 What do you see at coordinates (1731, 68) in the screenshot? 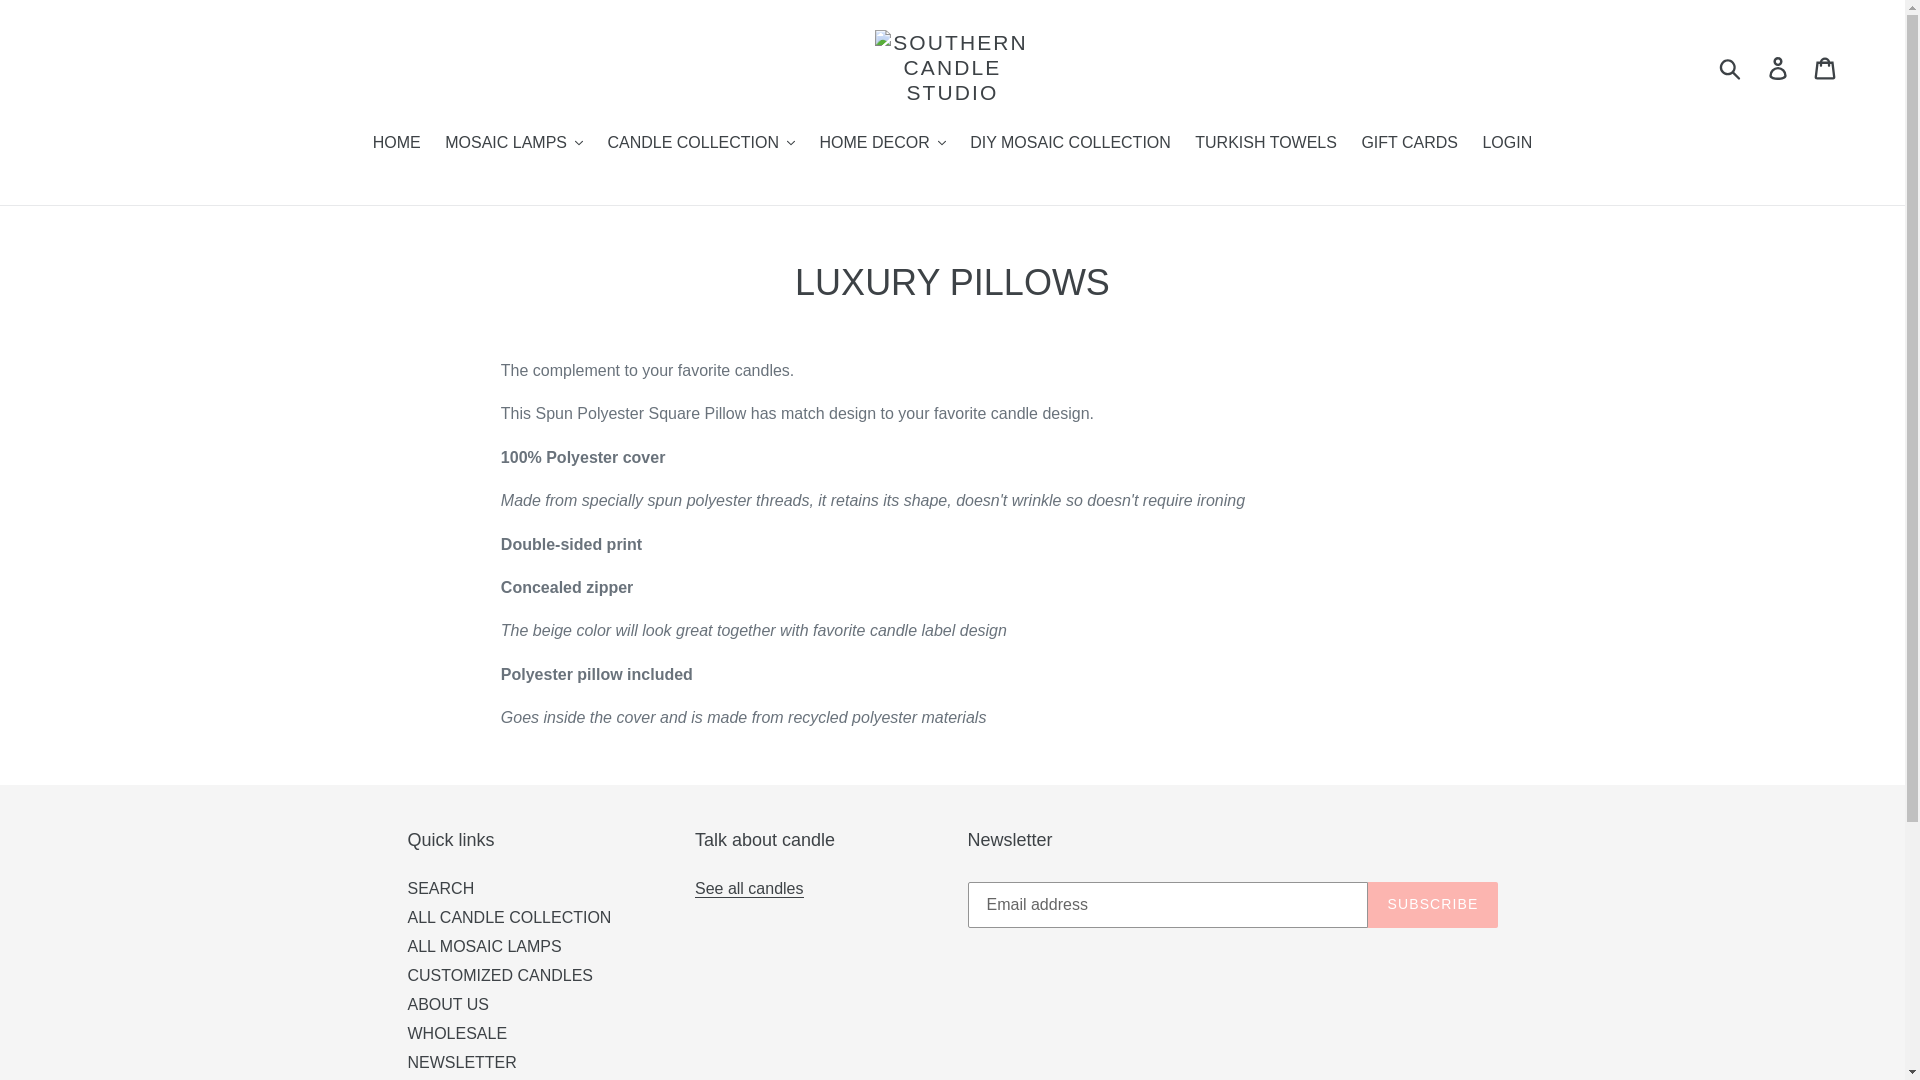
I see `Submit` at bounding box center [1731, 68].